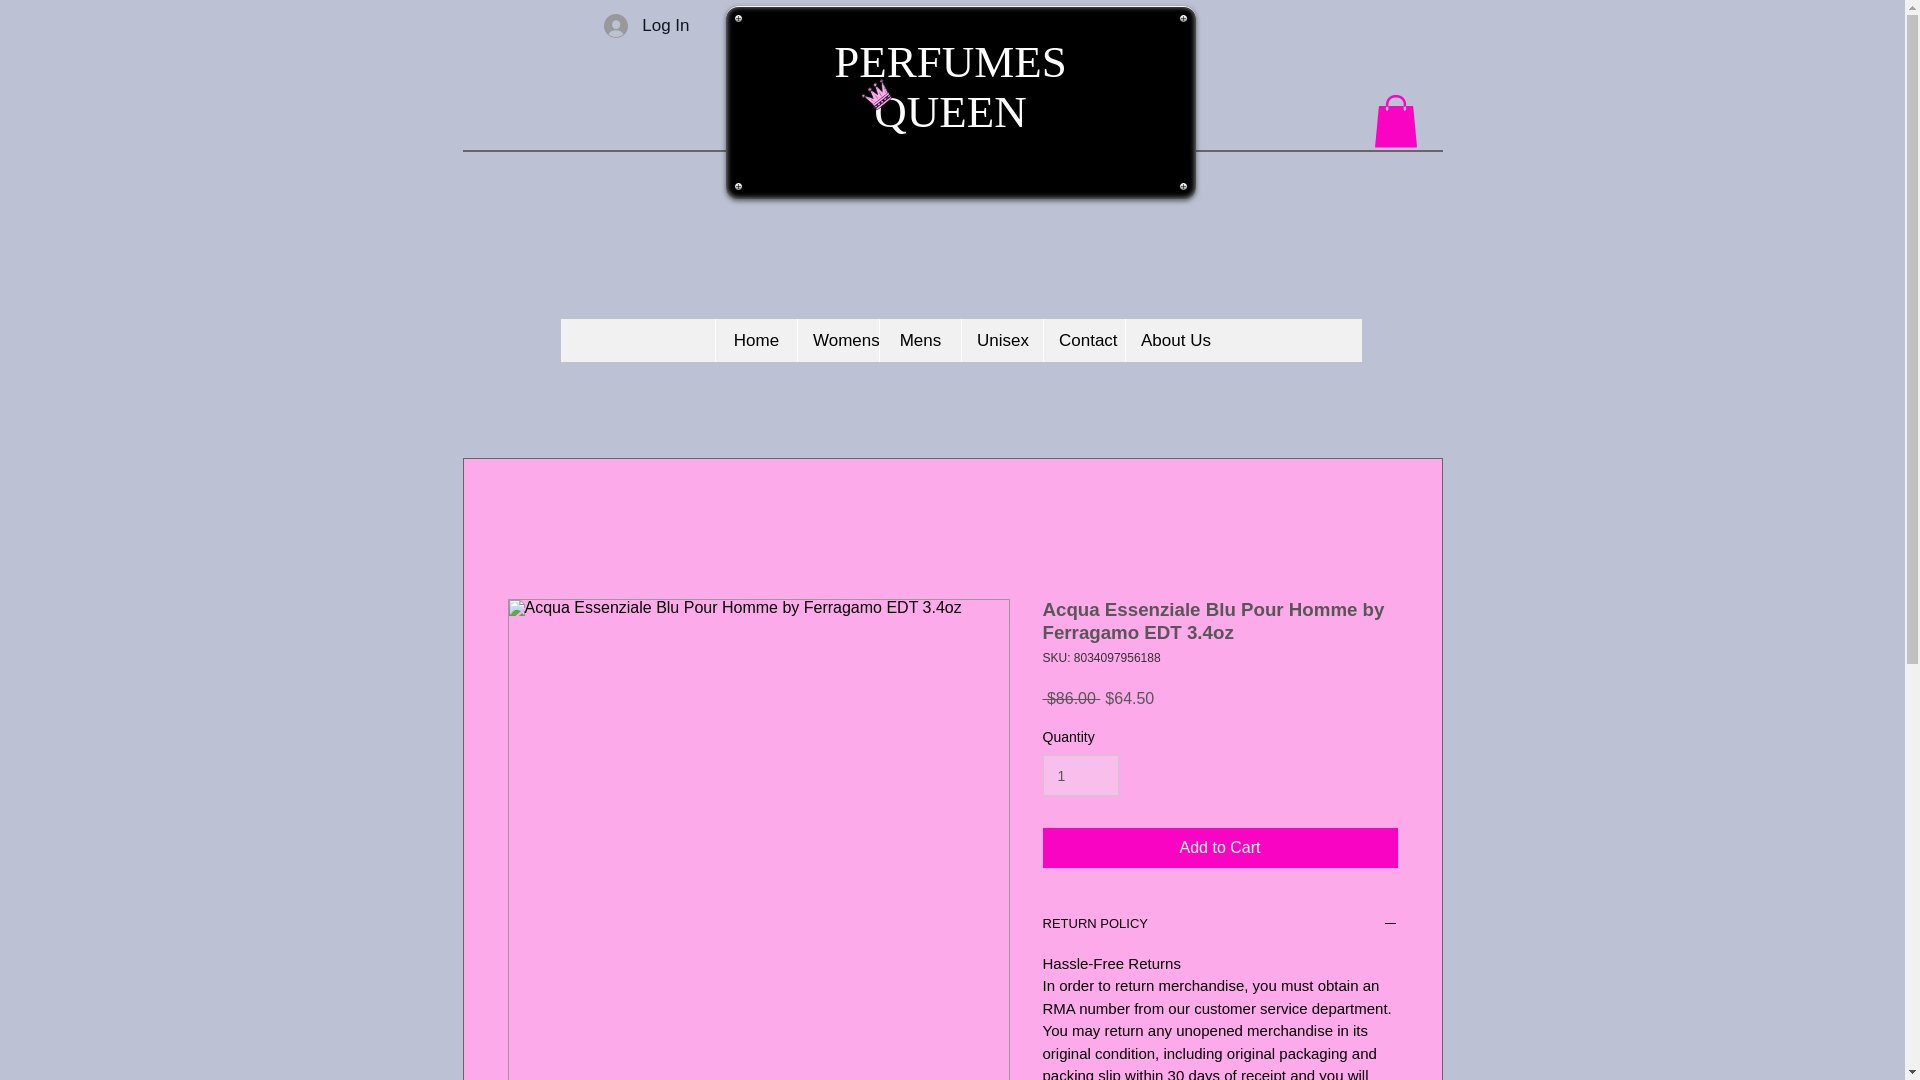 Image resolution: width=1920 pixels, height=1080 pixels. What do you see at coordinates (1084, 340) in the screenshot?
I see `Contact` at bounding box center [1084, 340].